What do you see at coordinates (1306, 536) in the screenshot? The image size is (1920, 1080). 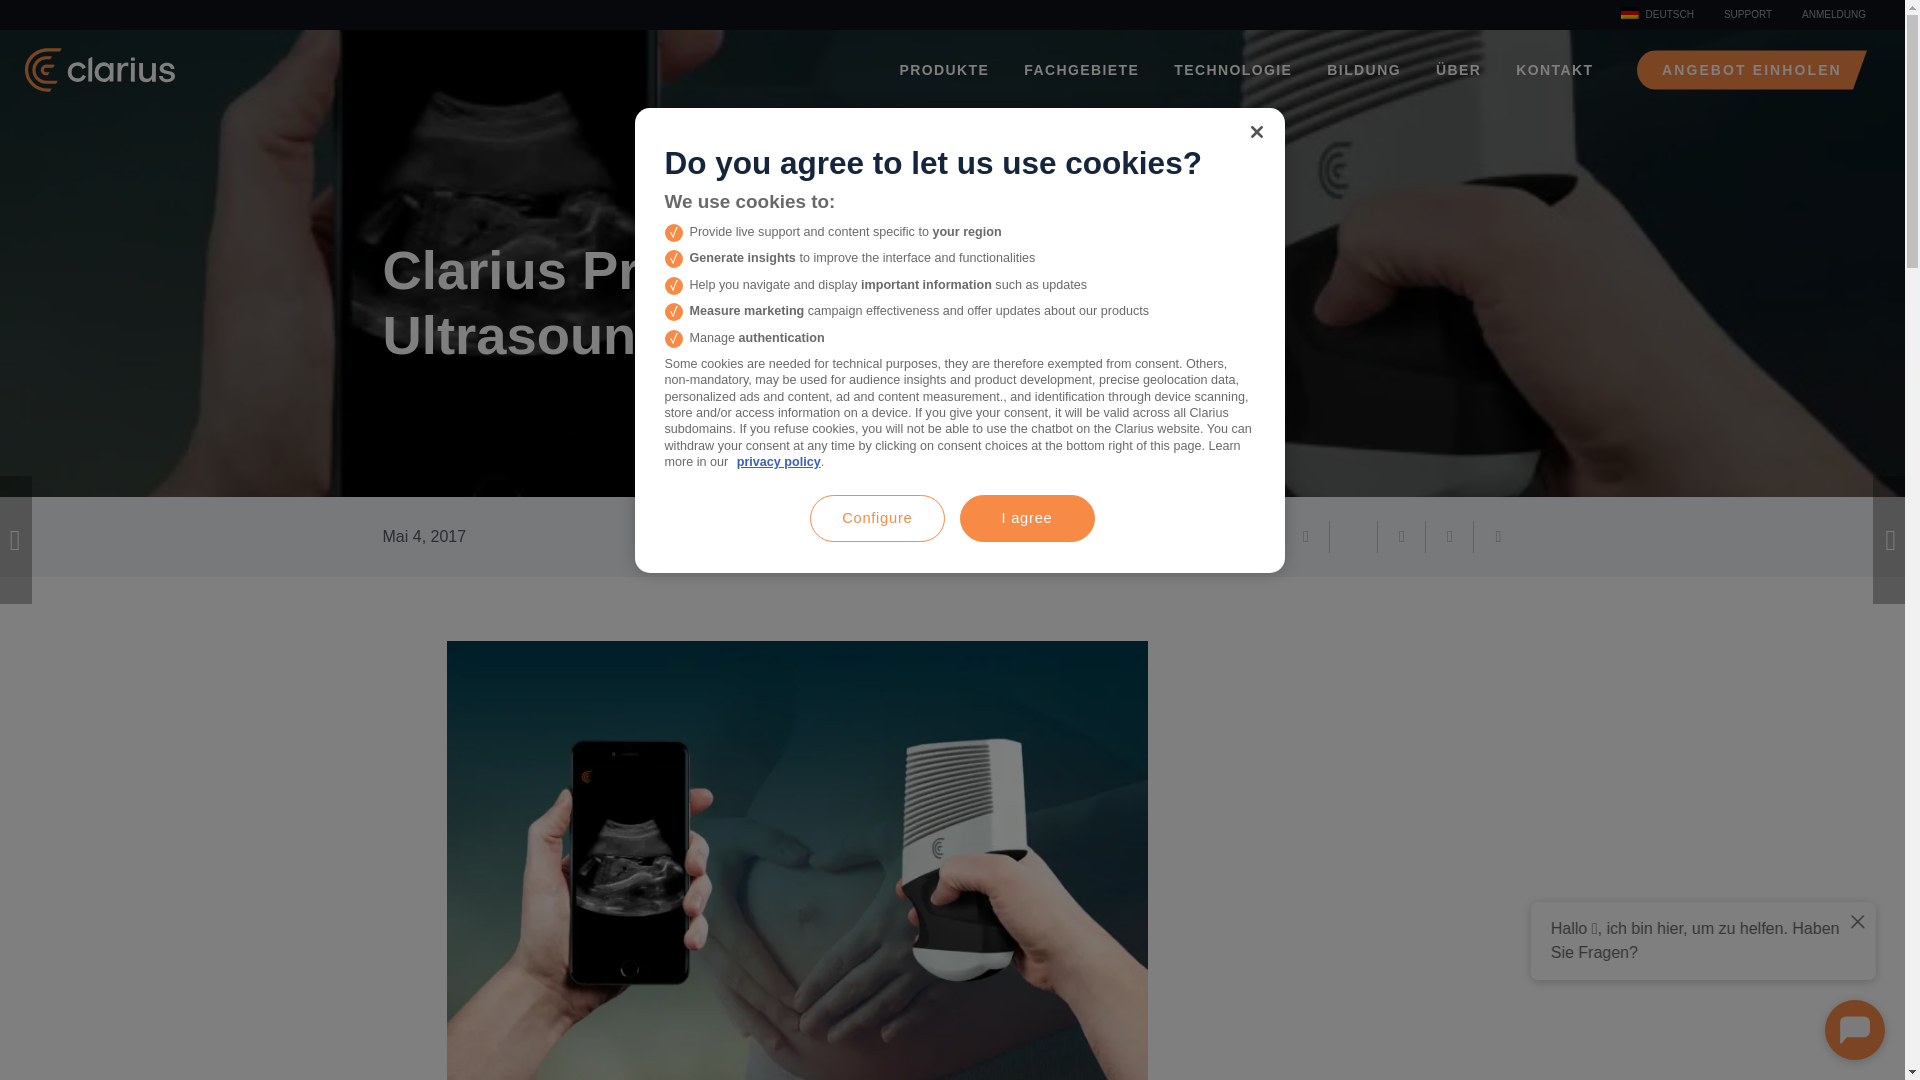 I see `Teile dies` at bounding box center [1306, 536].